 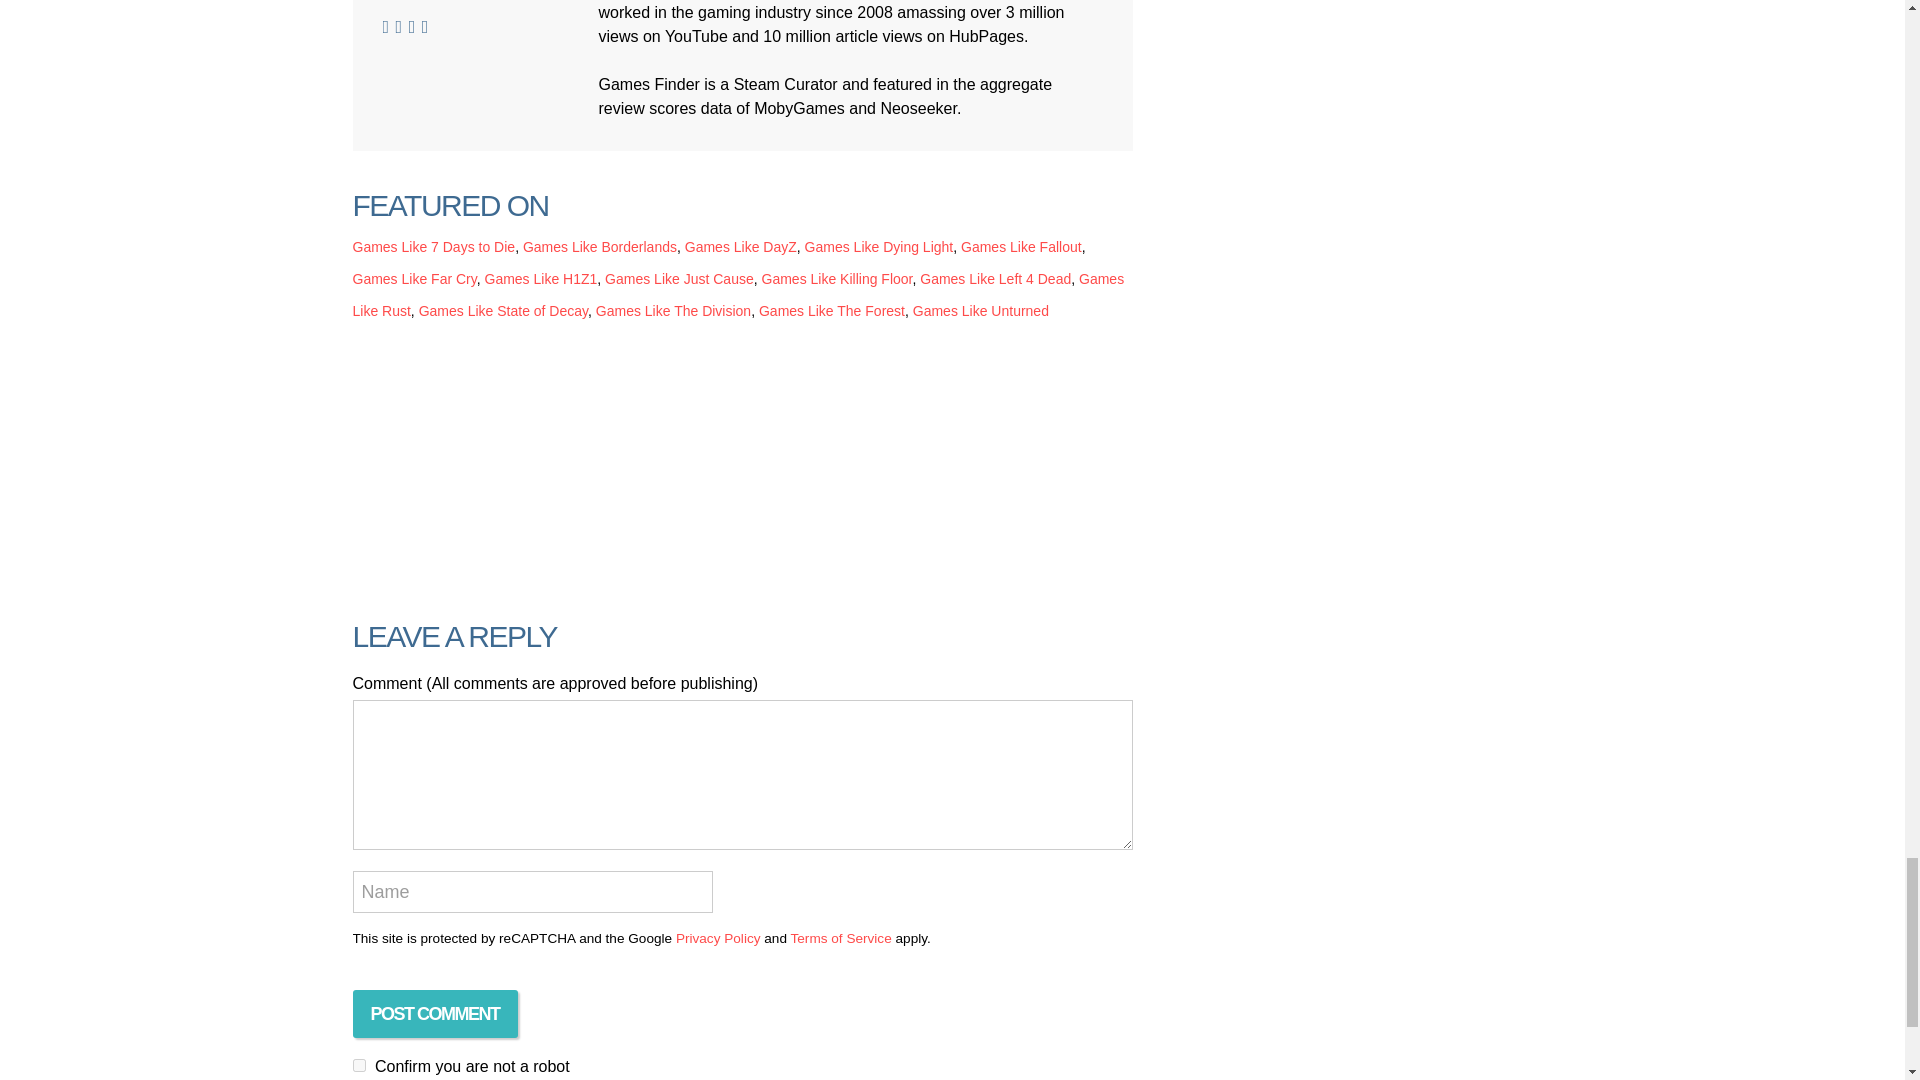 What do you see at coordinates (432, 246) in the screenshot?
I see `Games Like 7 Days to Die` at bounding box center [432, 246].